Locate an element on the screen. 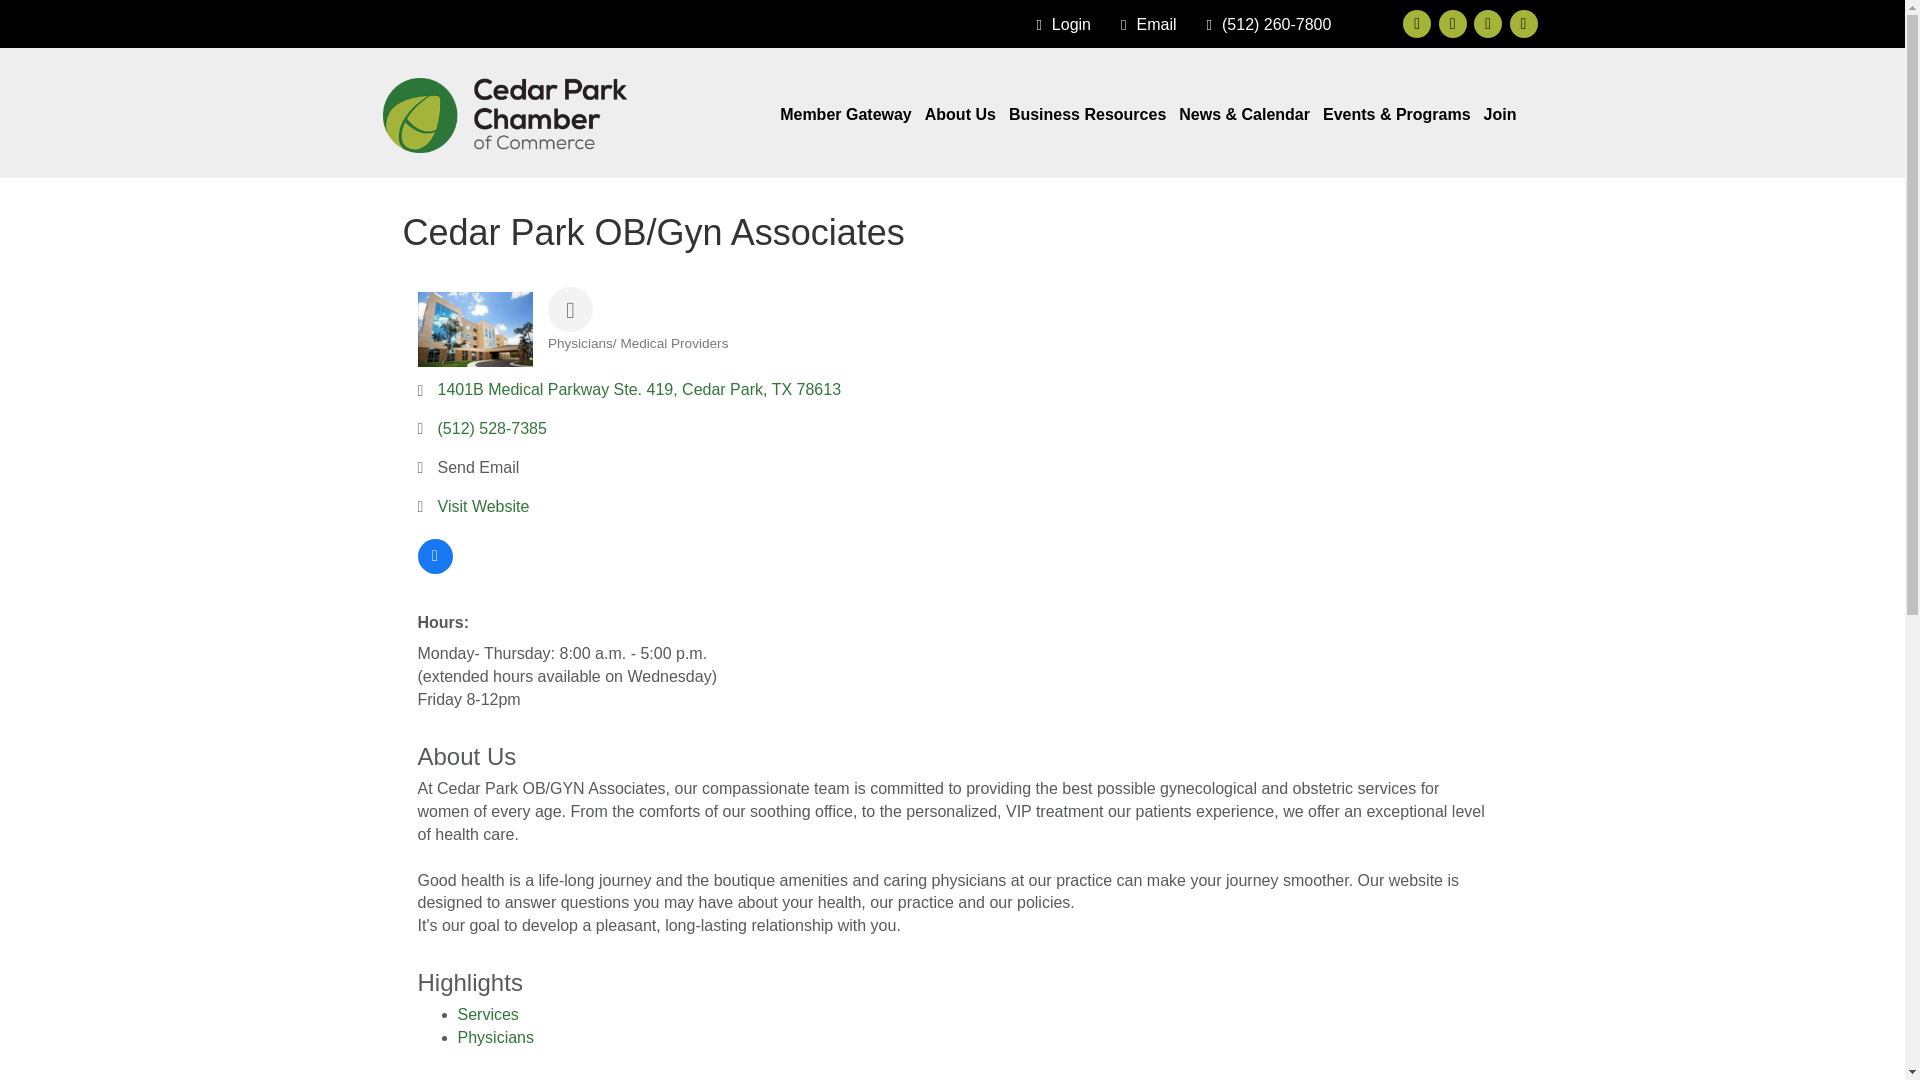  Login is located at coordinates (1058, 25).